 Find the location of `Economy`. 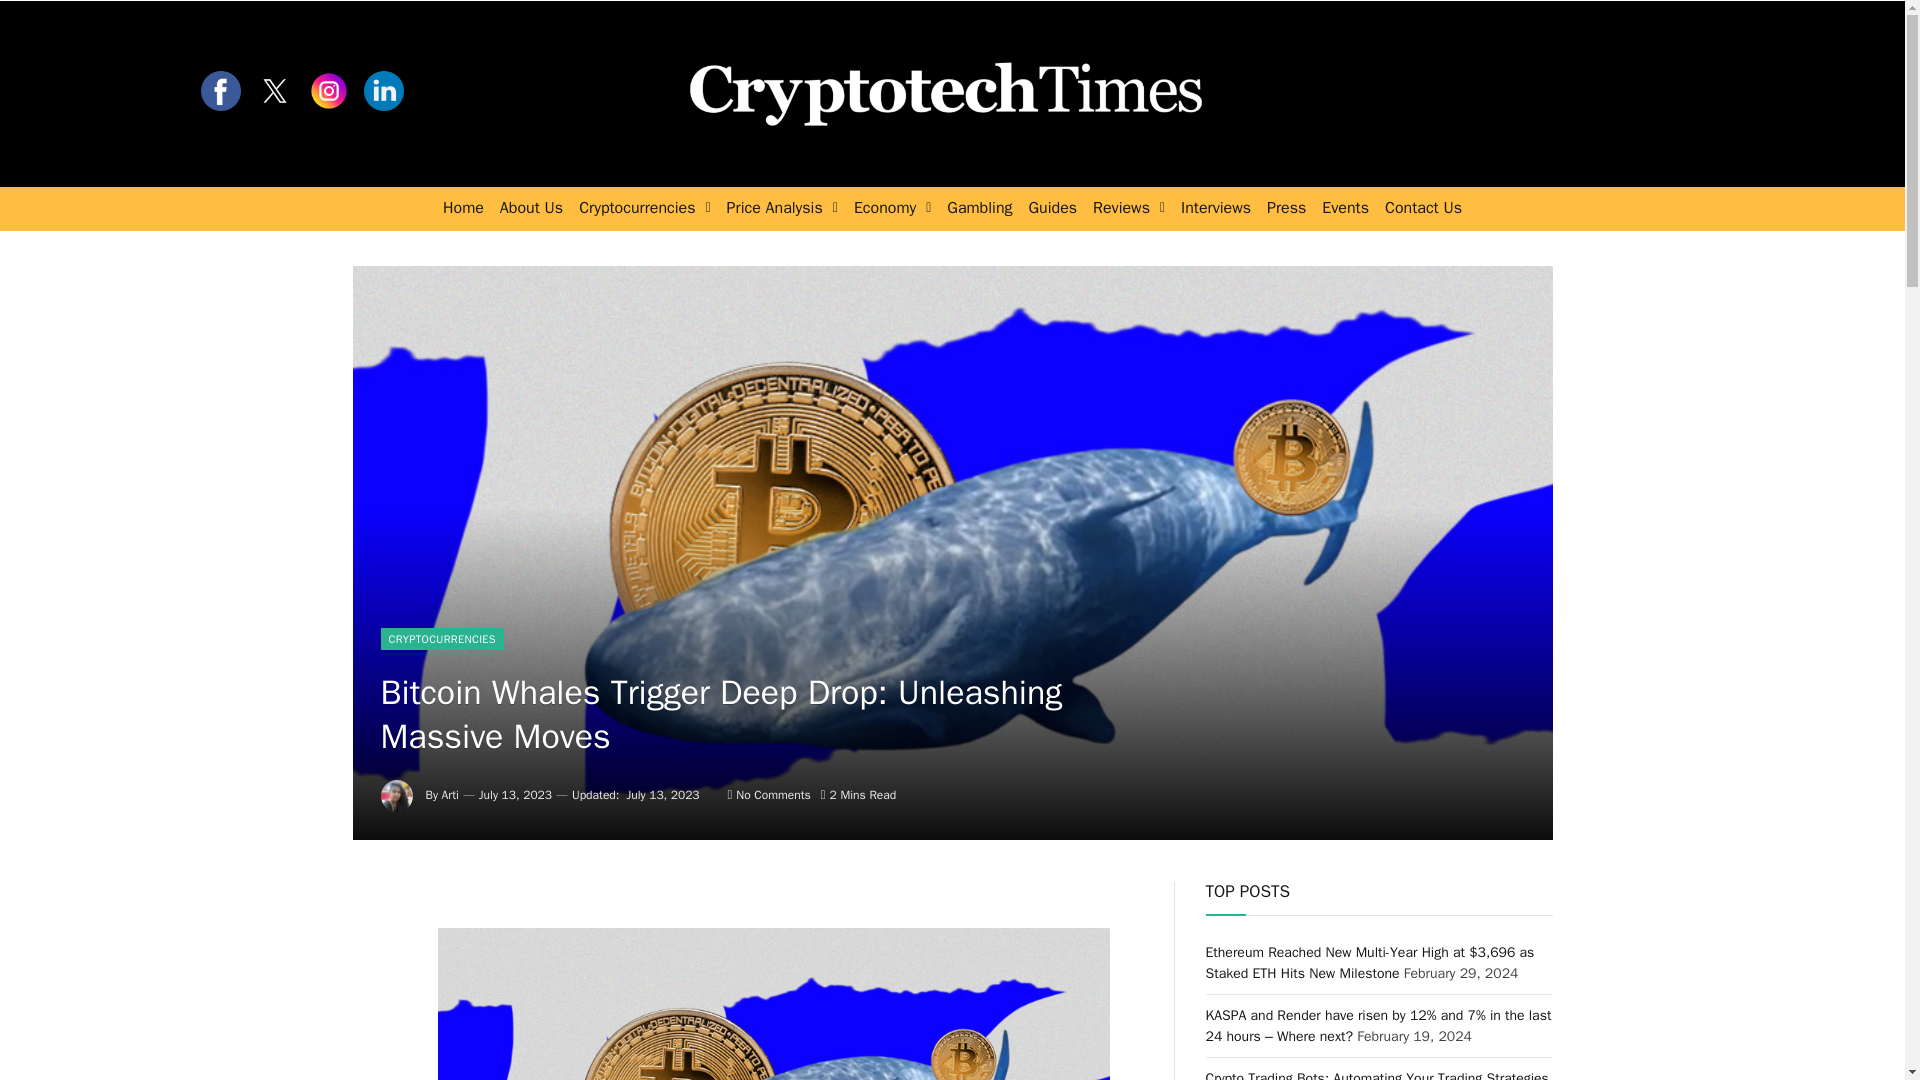

Economy is located at coordinates (892, 208).